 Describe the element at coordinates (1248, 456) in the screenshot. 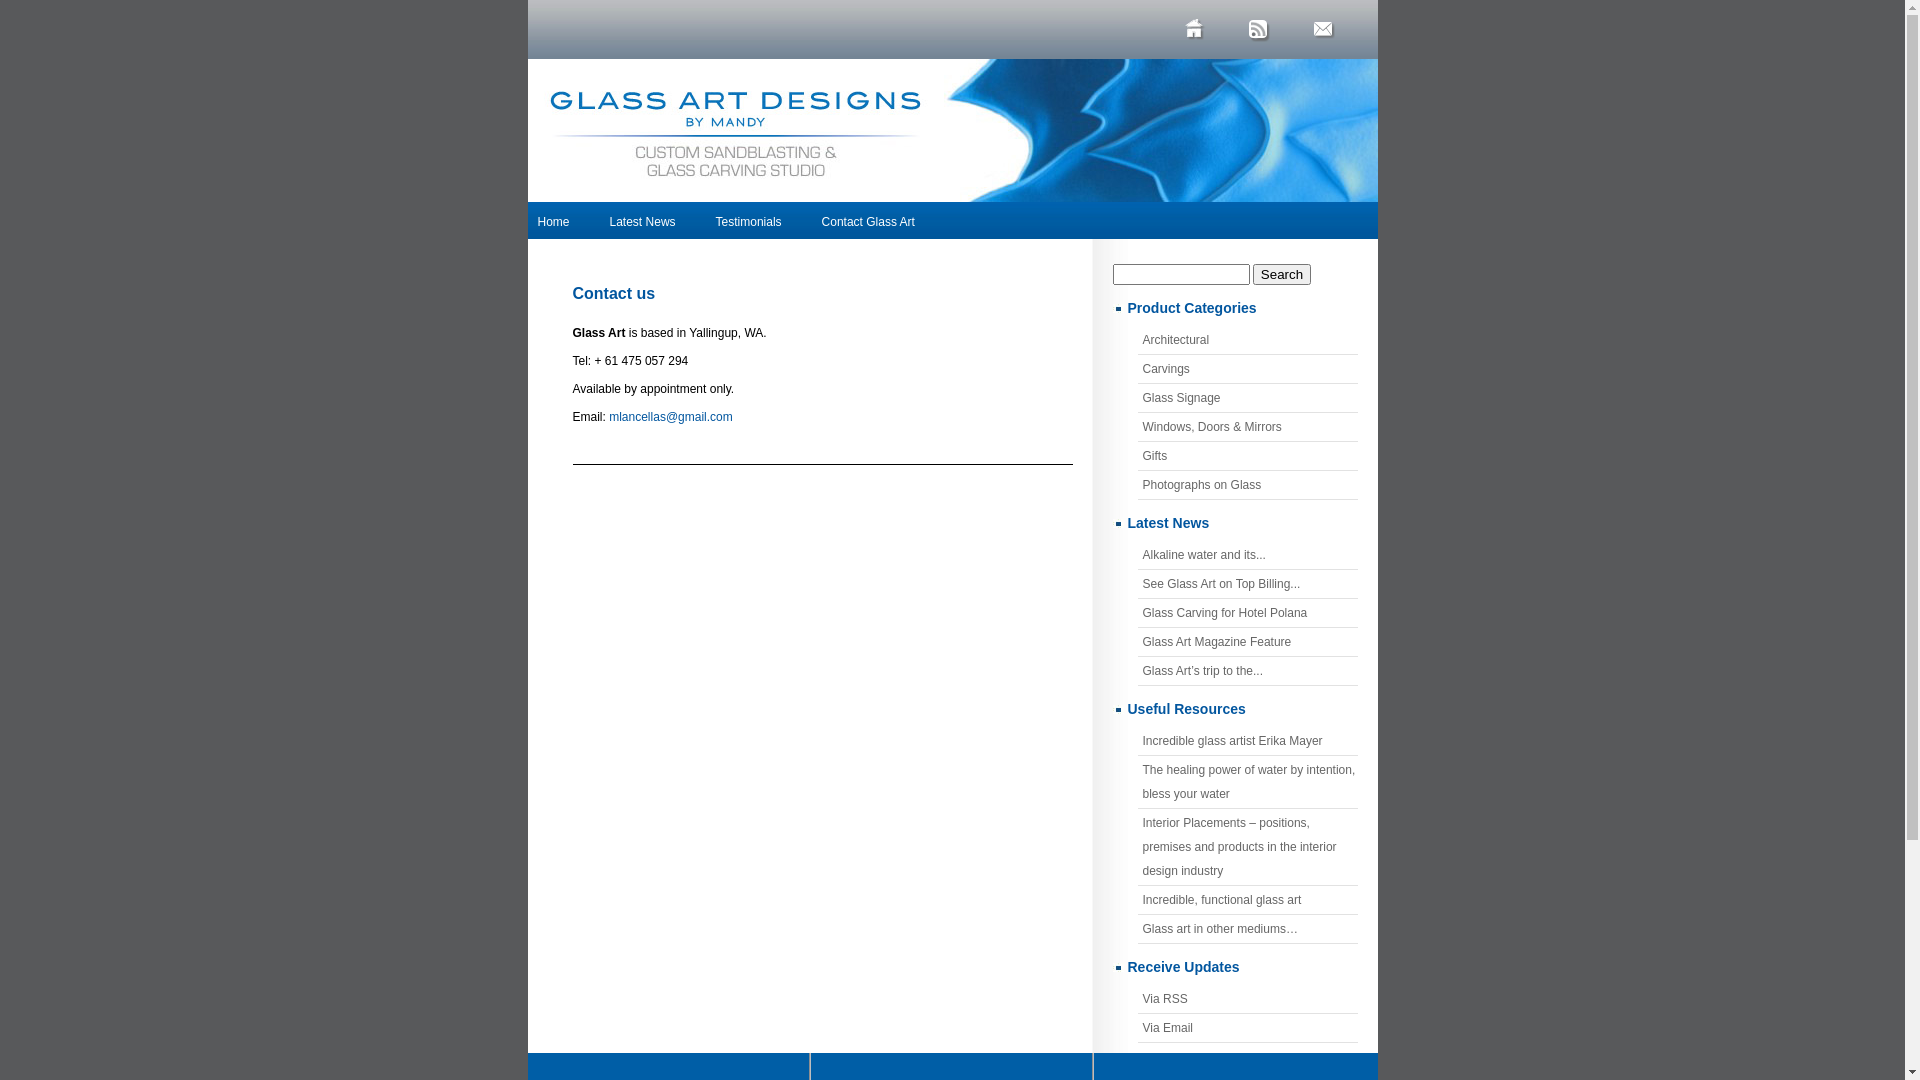

I see `Gifts` at that location.